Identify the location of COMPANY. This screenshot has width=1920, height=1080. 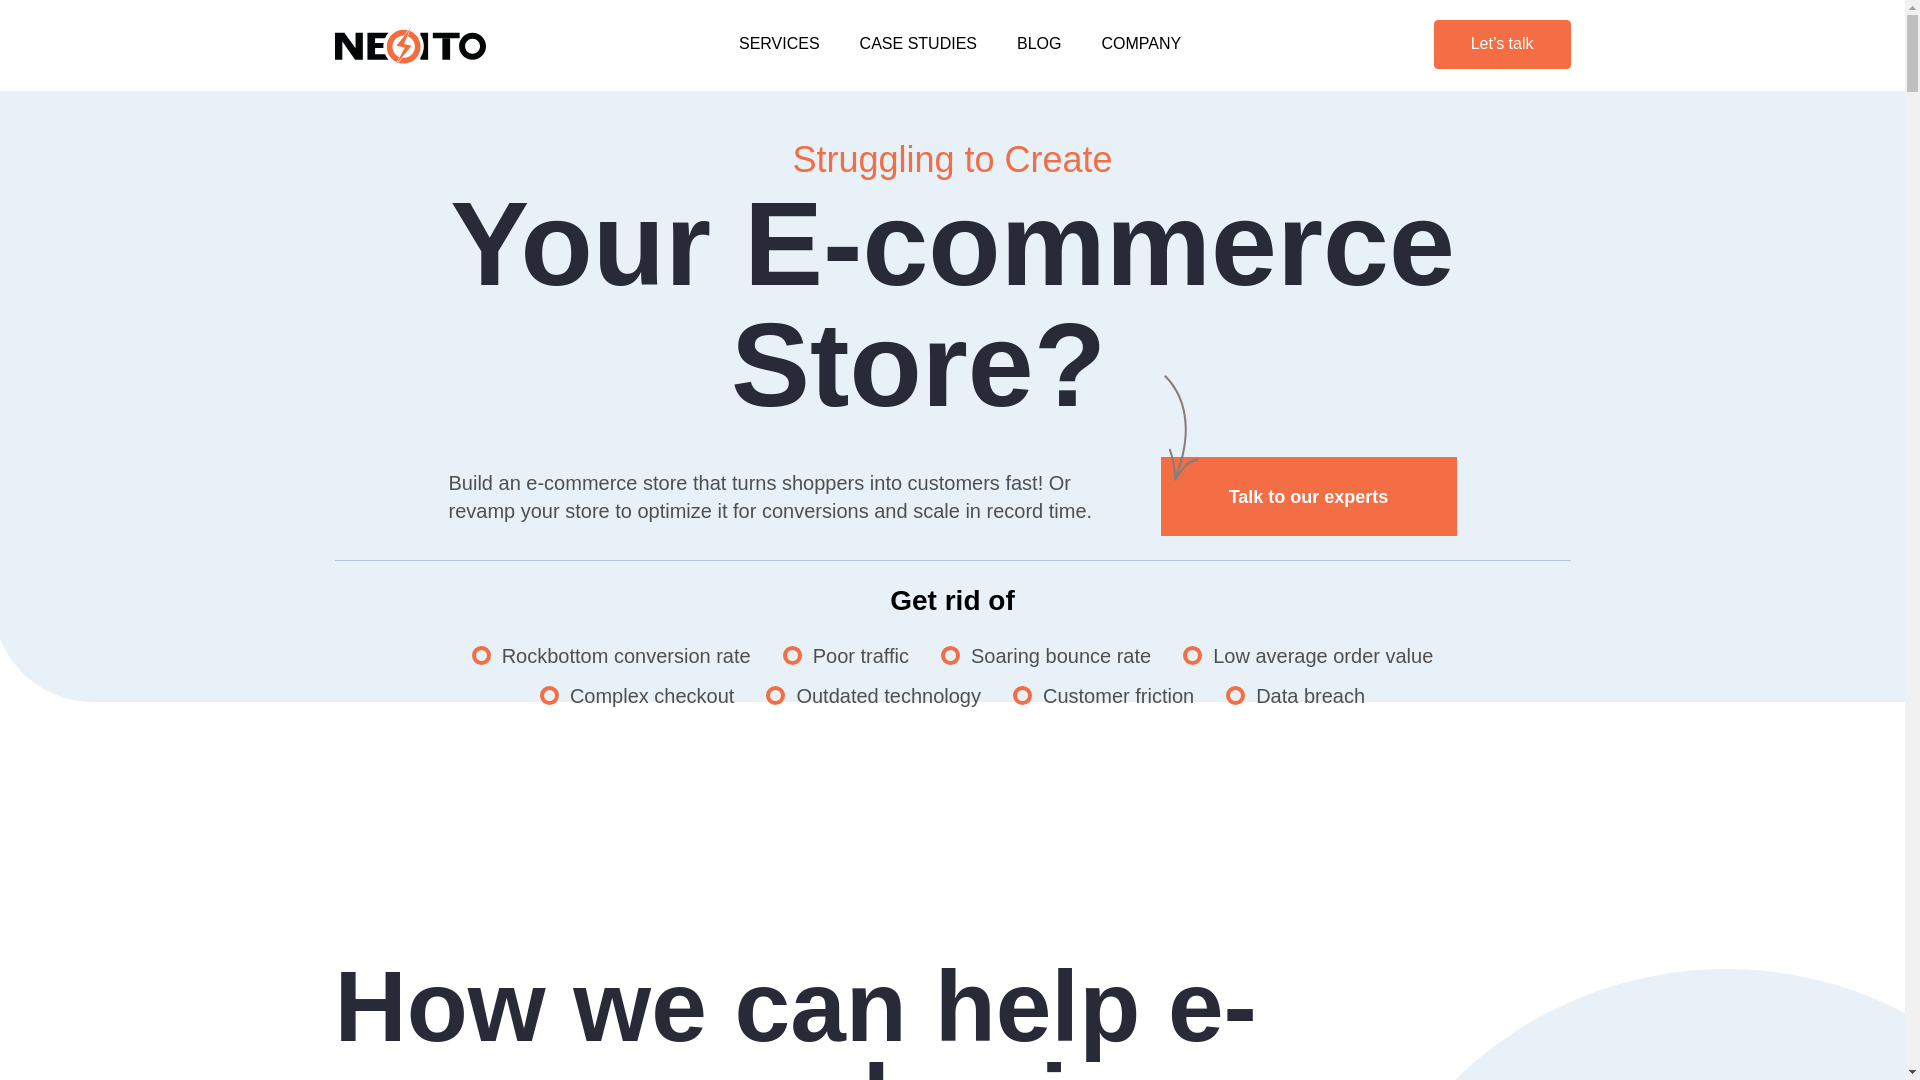
(1140, 44).